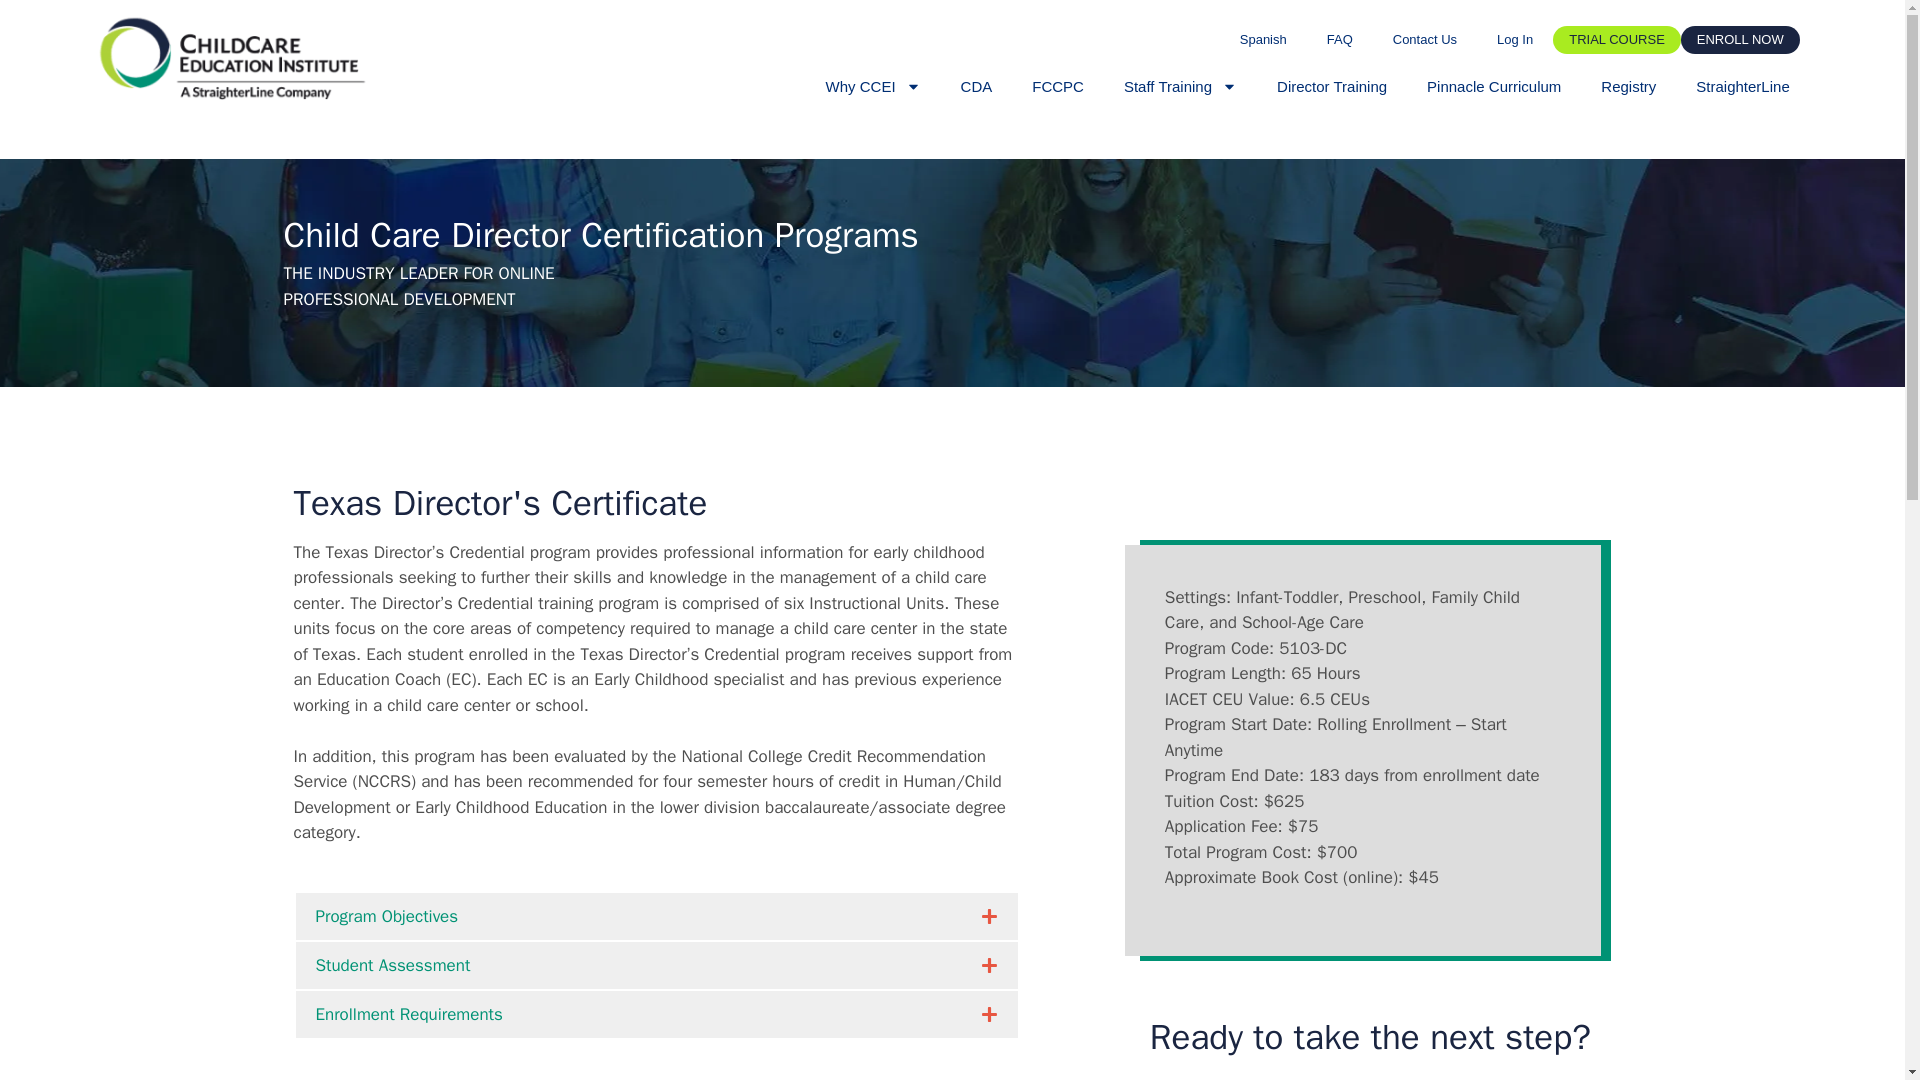 The image size is (1920, 1080). Describe the element at coordinates (1494, 86) in the screenshot. I see `Pinnacle Curriculum` at that location.